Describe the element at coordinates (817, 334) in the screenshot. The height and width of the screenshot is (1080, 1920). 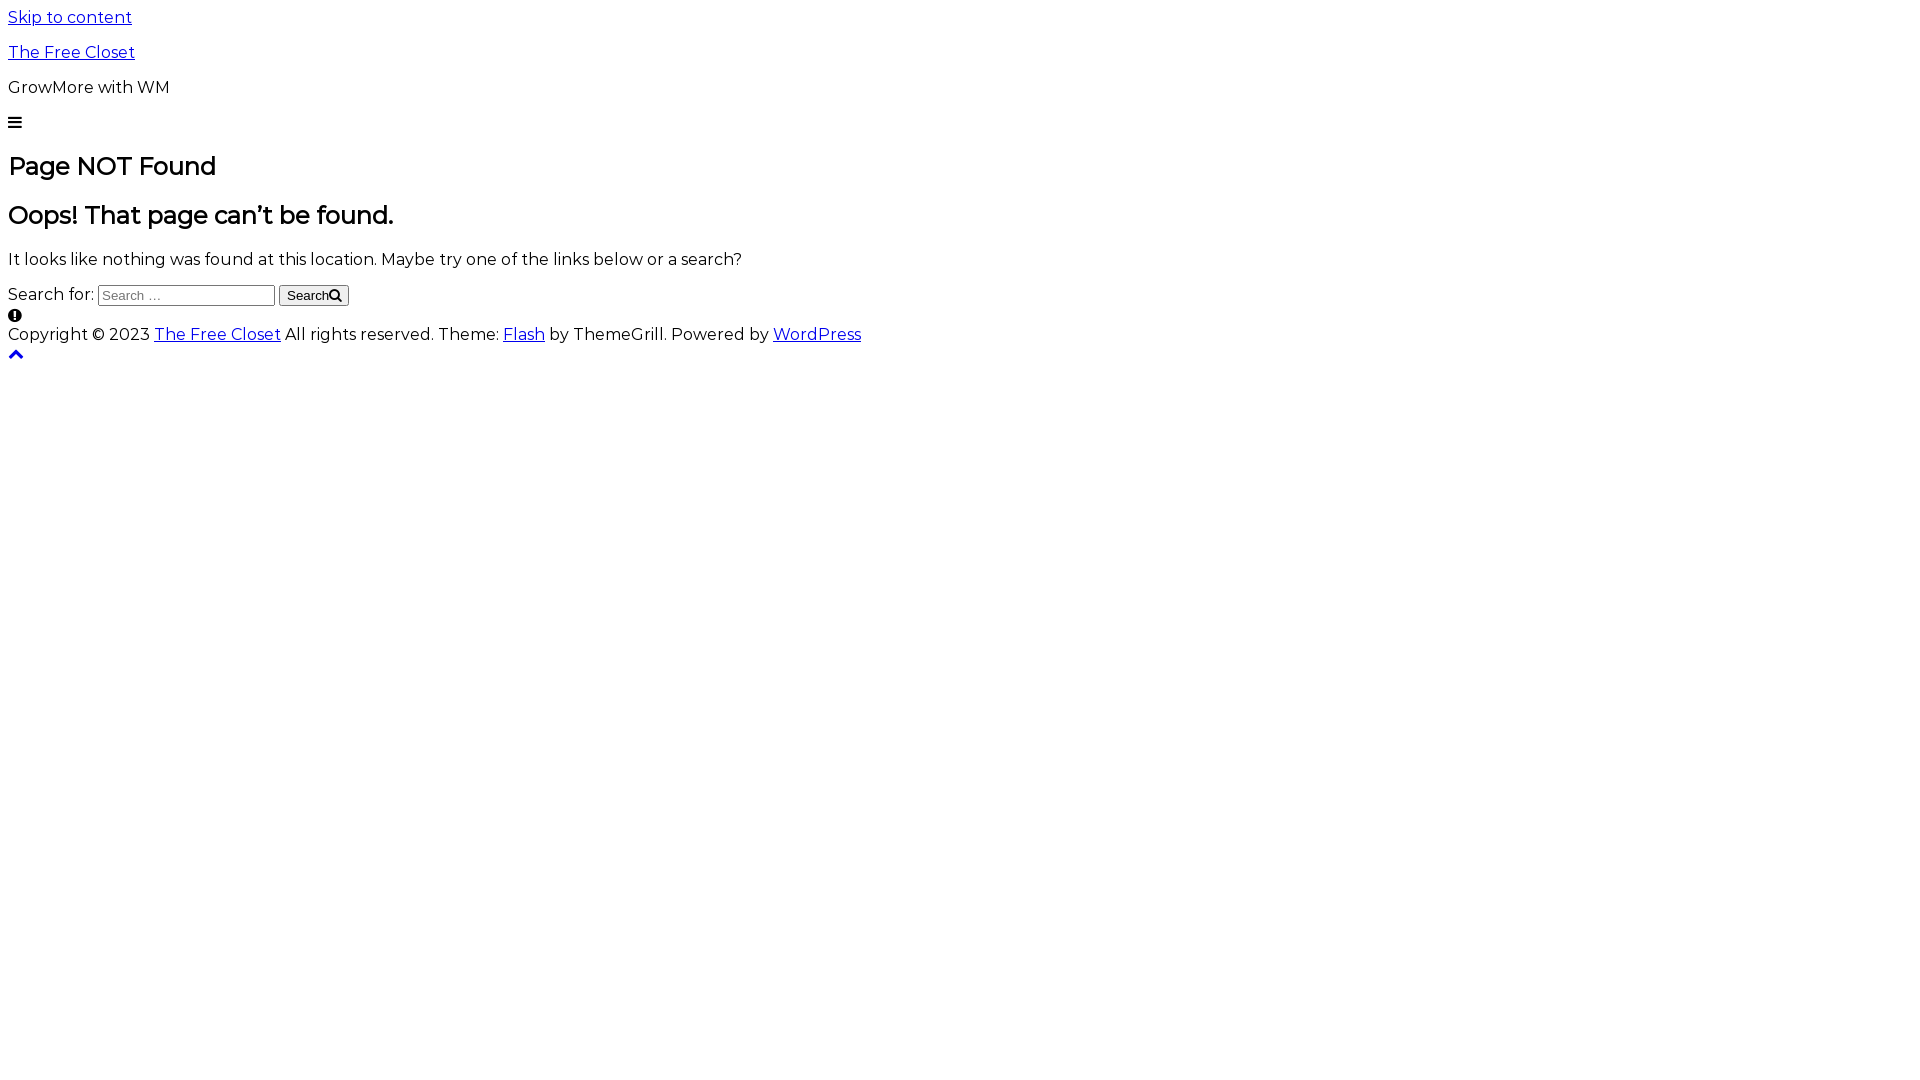
I see `WordPress` at that location.